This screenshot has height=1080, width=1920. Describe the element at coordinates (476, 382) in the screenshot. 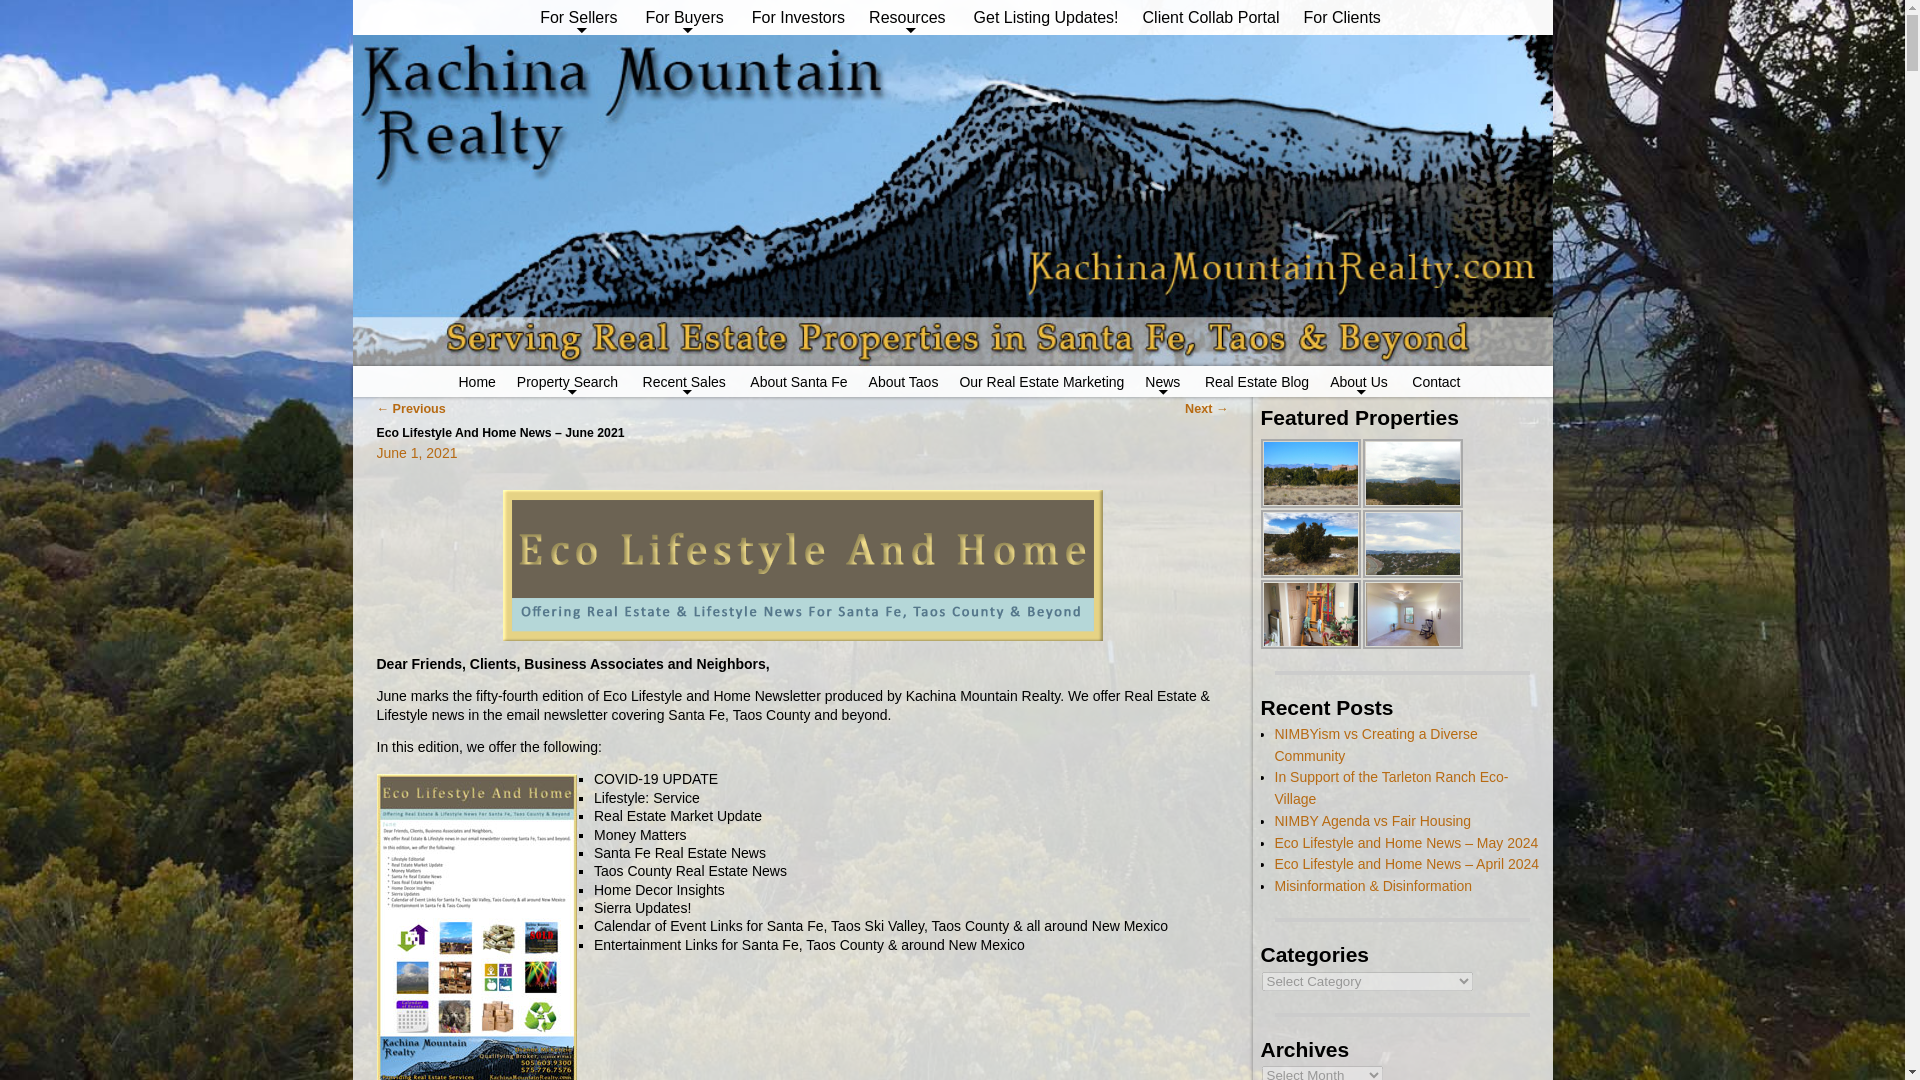

I see `Home` at that location.